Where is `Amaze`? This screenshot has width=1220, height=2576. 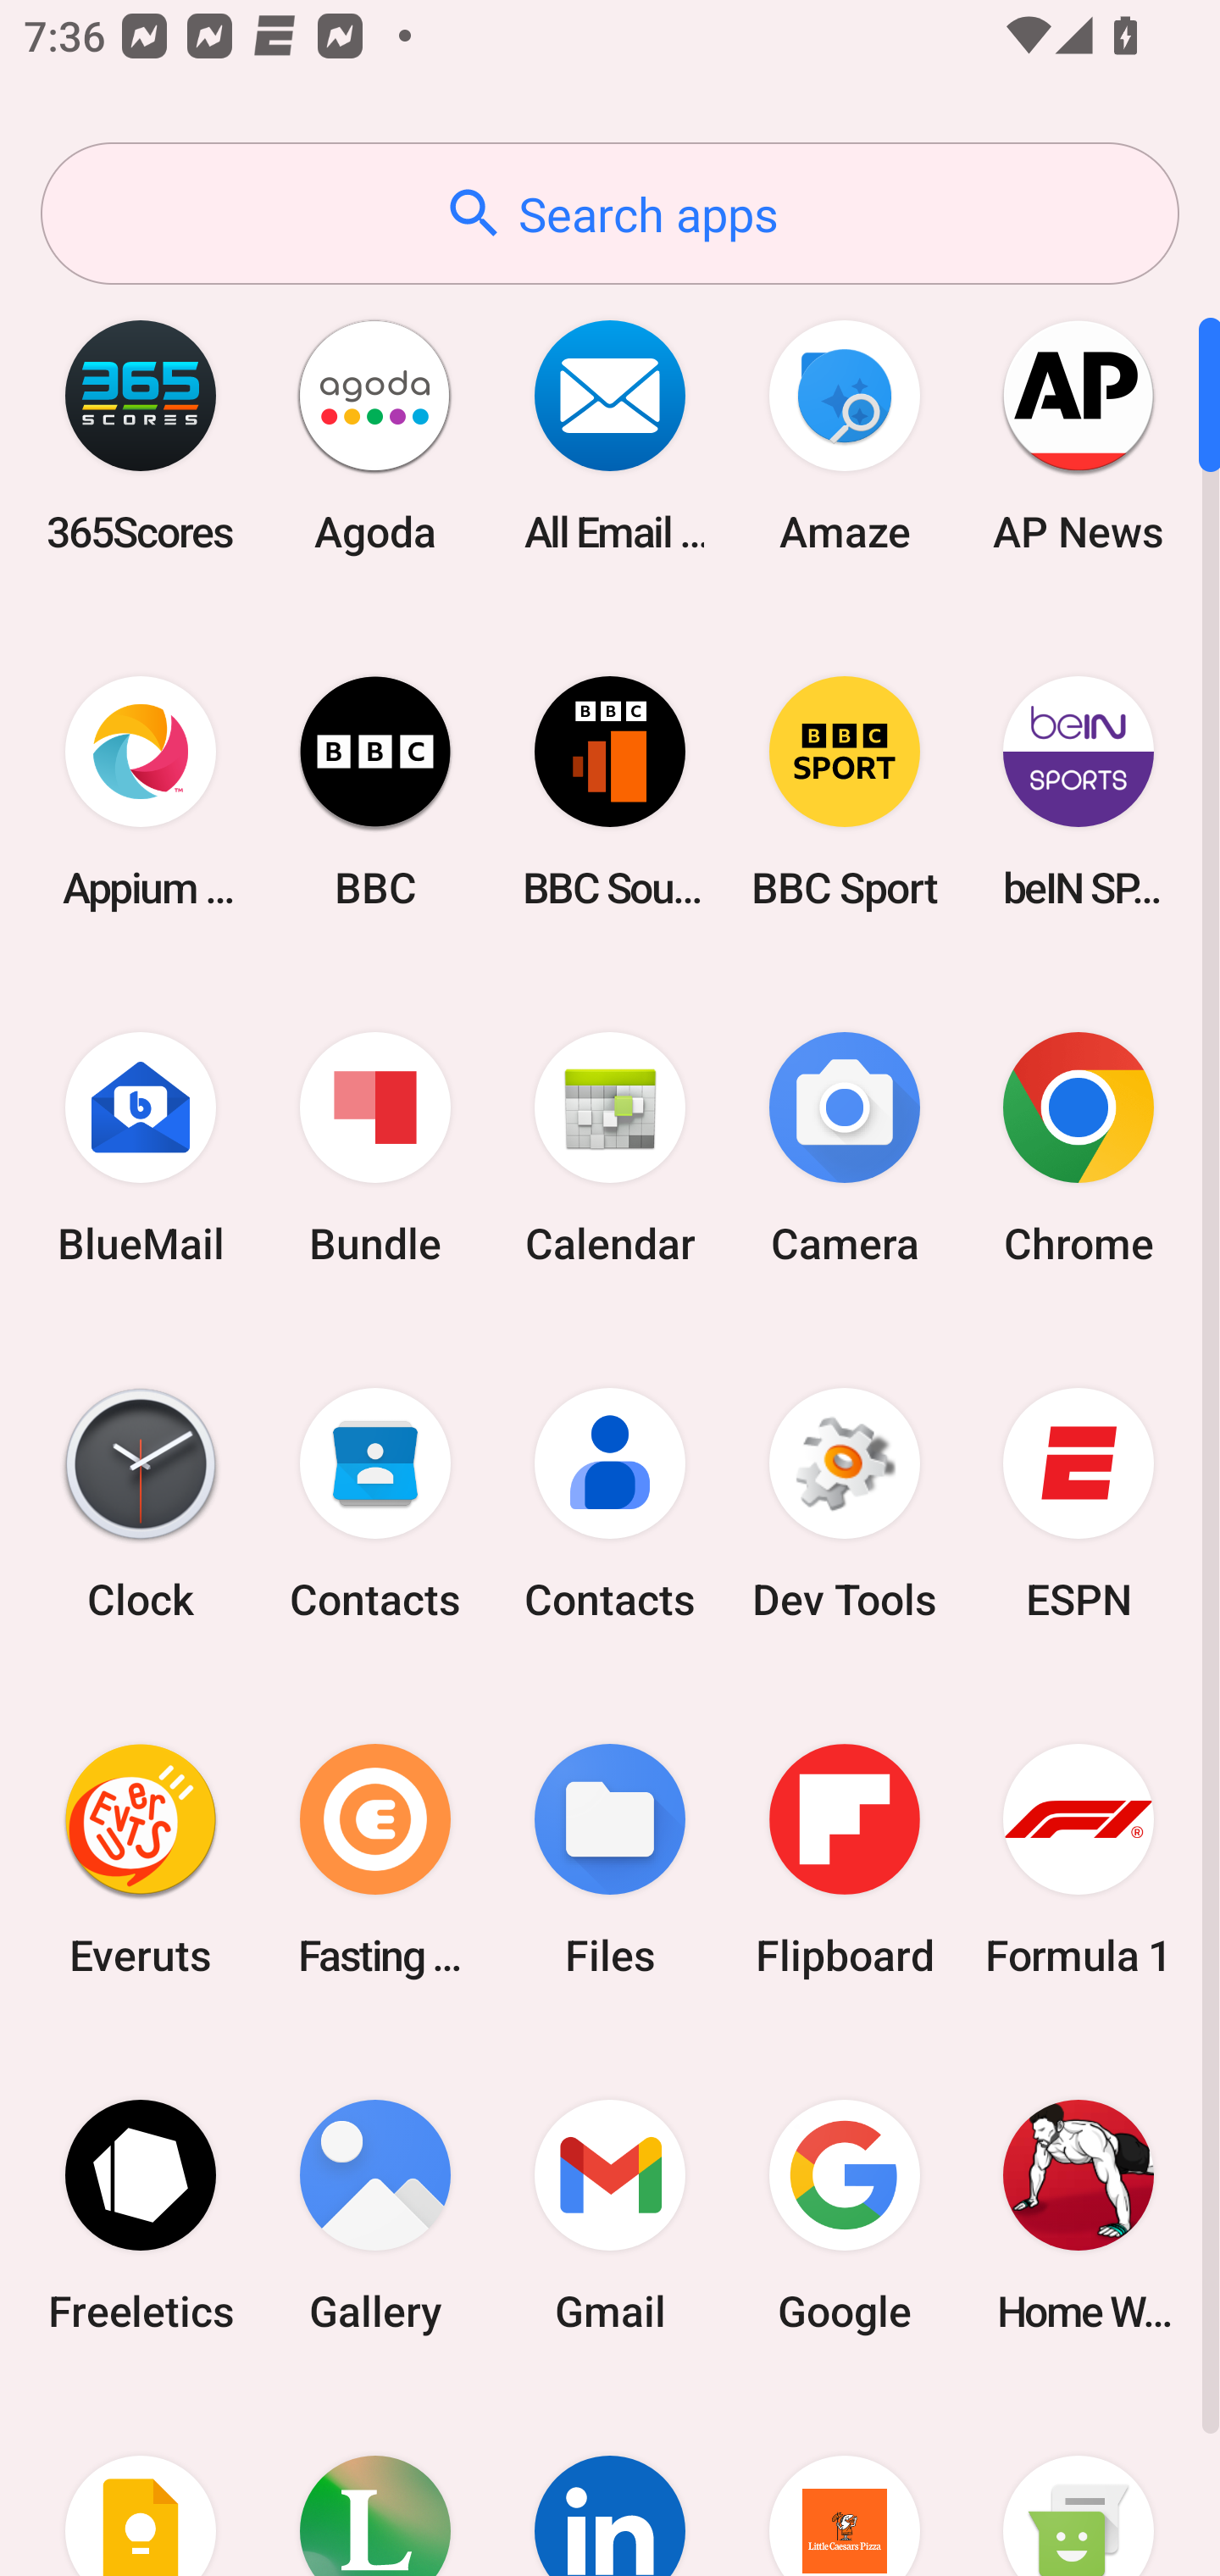
Amaze is located at coordinates (844, 436).